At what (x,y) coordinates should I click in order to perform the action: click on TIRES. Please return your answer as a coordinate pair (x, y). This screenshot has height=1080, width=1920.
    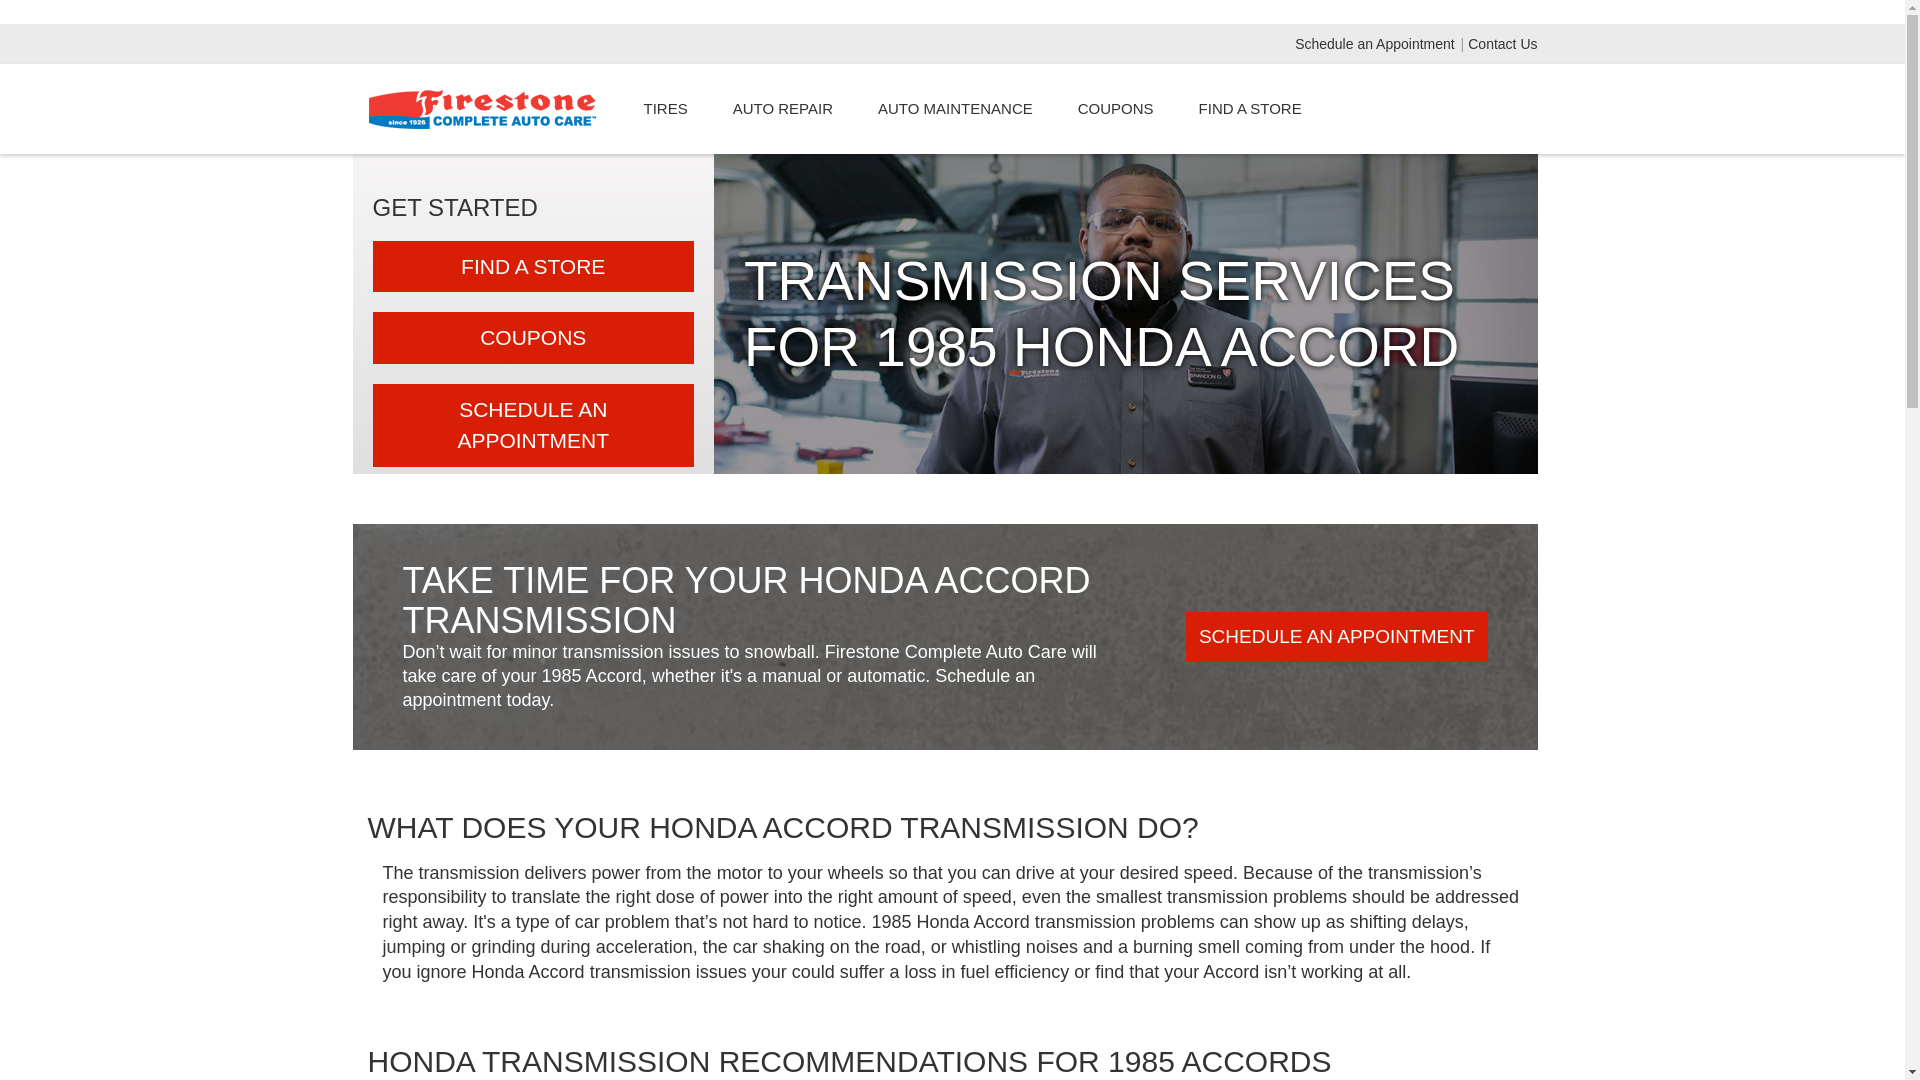
    Looking at the image, I should click on (665, 108).